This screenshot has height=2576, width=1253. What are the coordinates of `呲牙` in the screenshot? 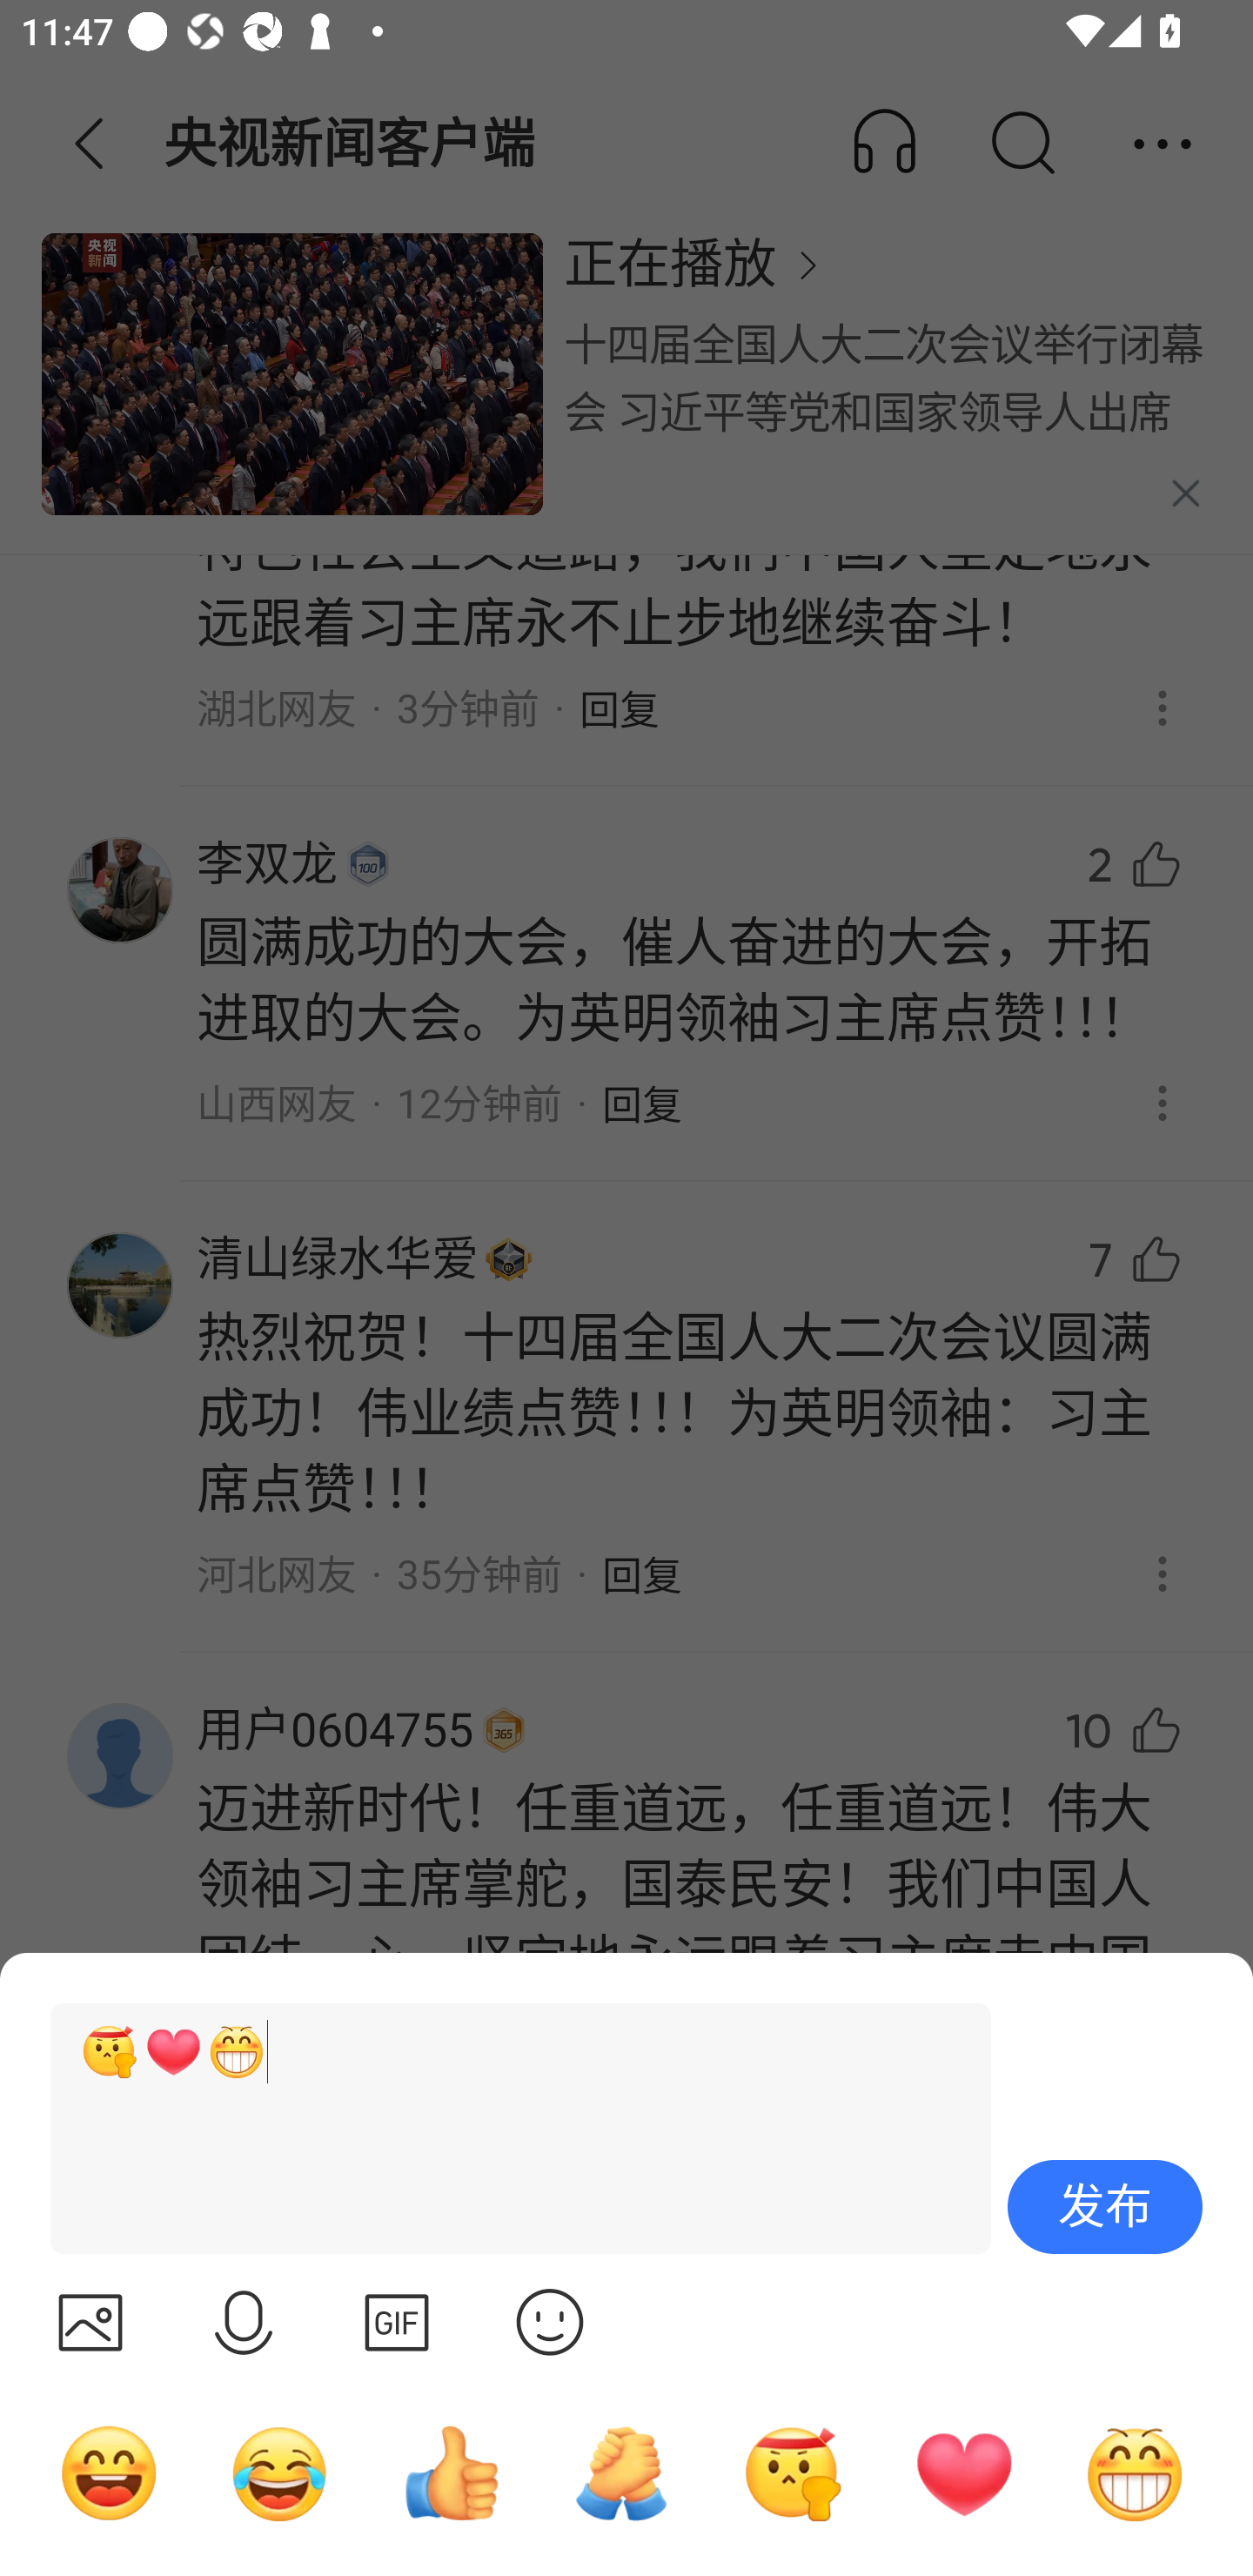 It's located at (1135, 2472).